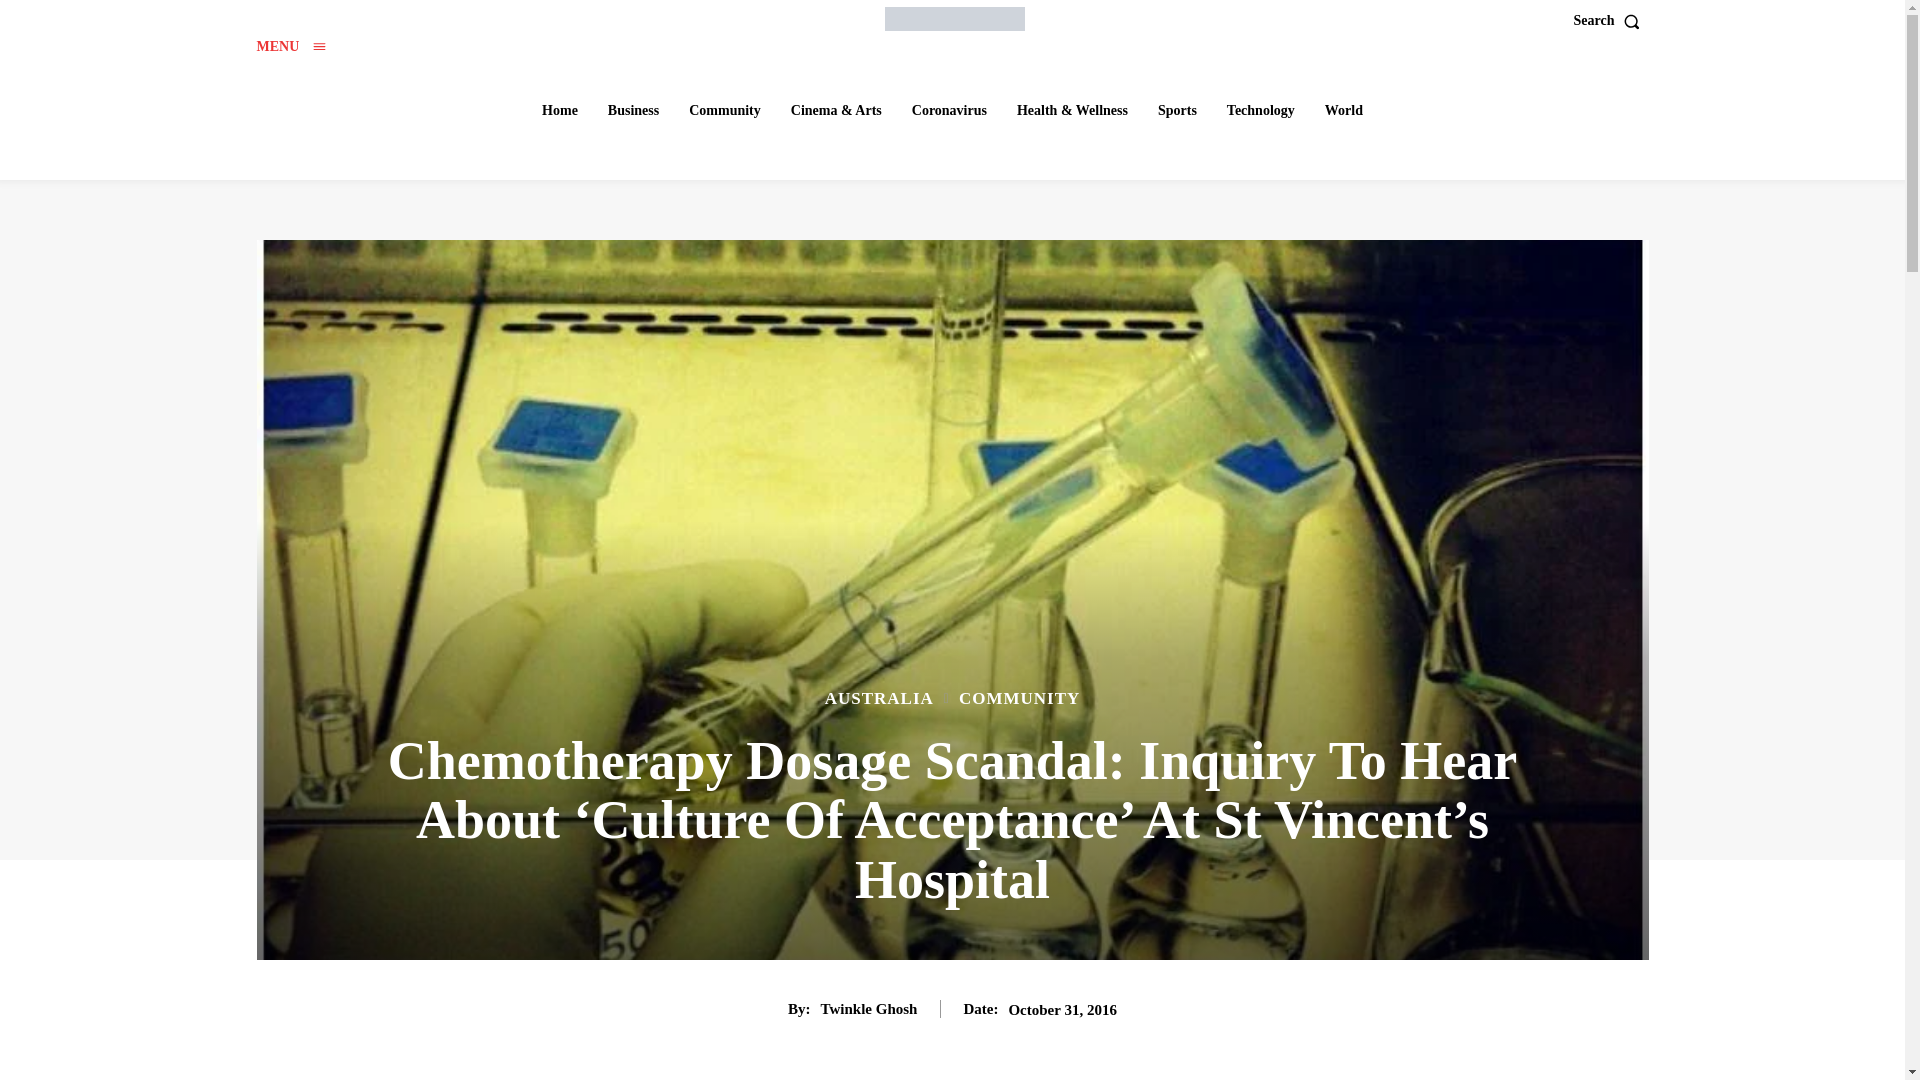  Describe the element at coordinates (1344, 110) in the screenshot. I see `World` at that location.